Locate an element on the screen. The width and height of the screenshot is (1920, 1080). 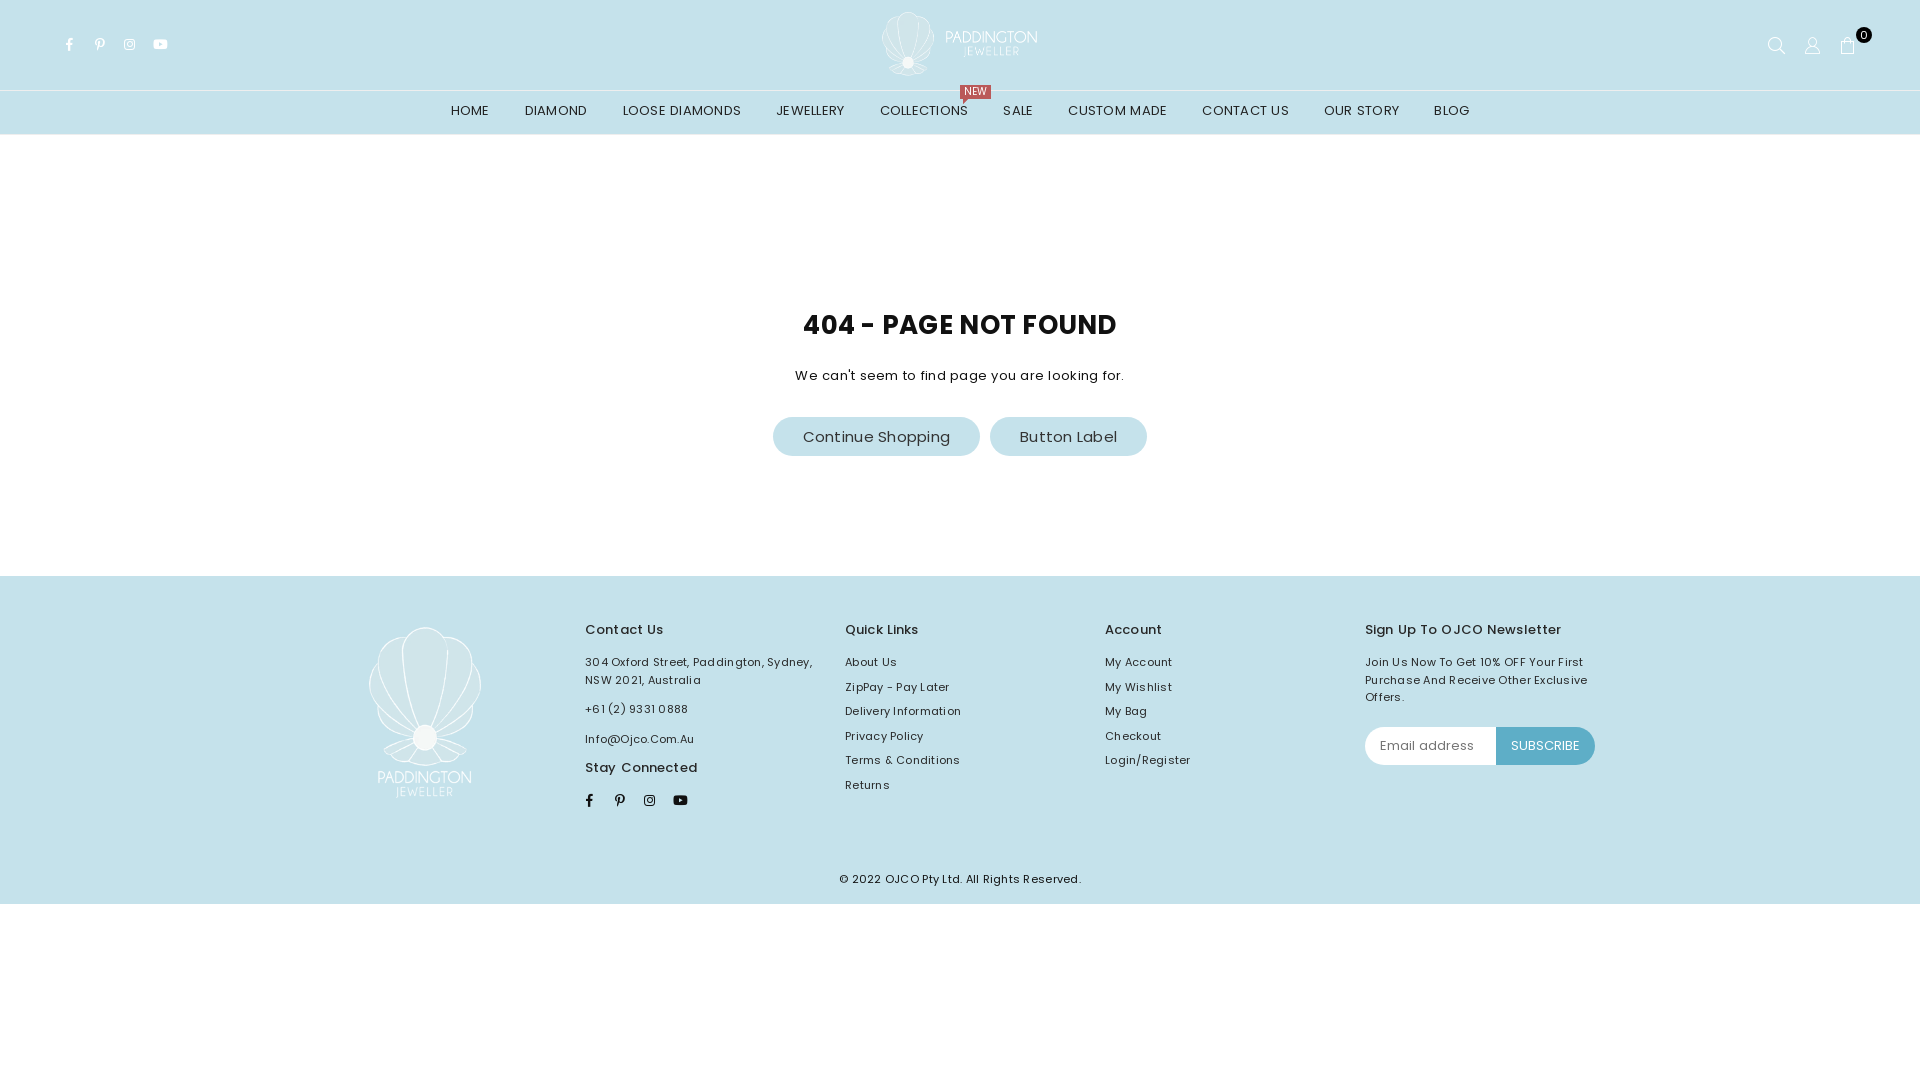
HOME is located at coordinates (470, 112).